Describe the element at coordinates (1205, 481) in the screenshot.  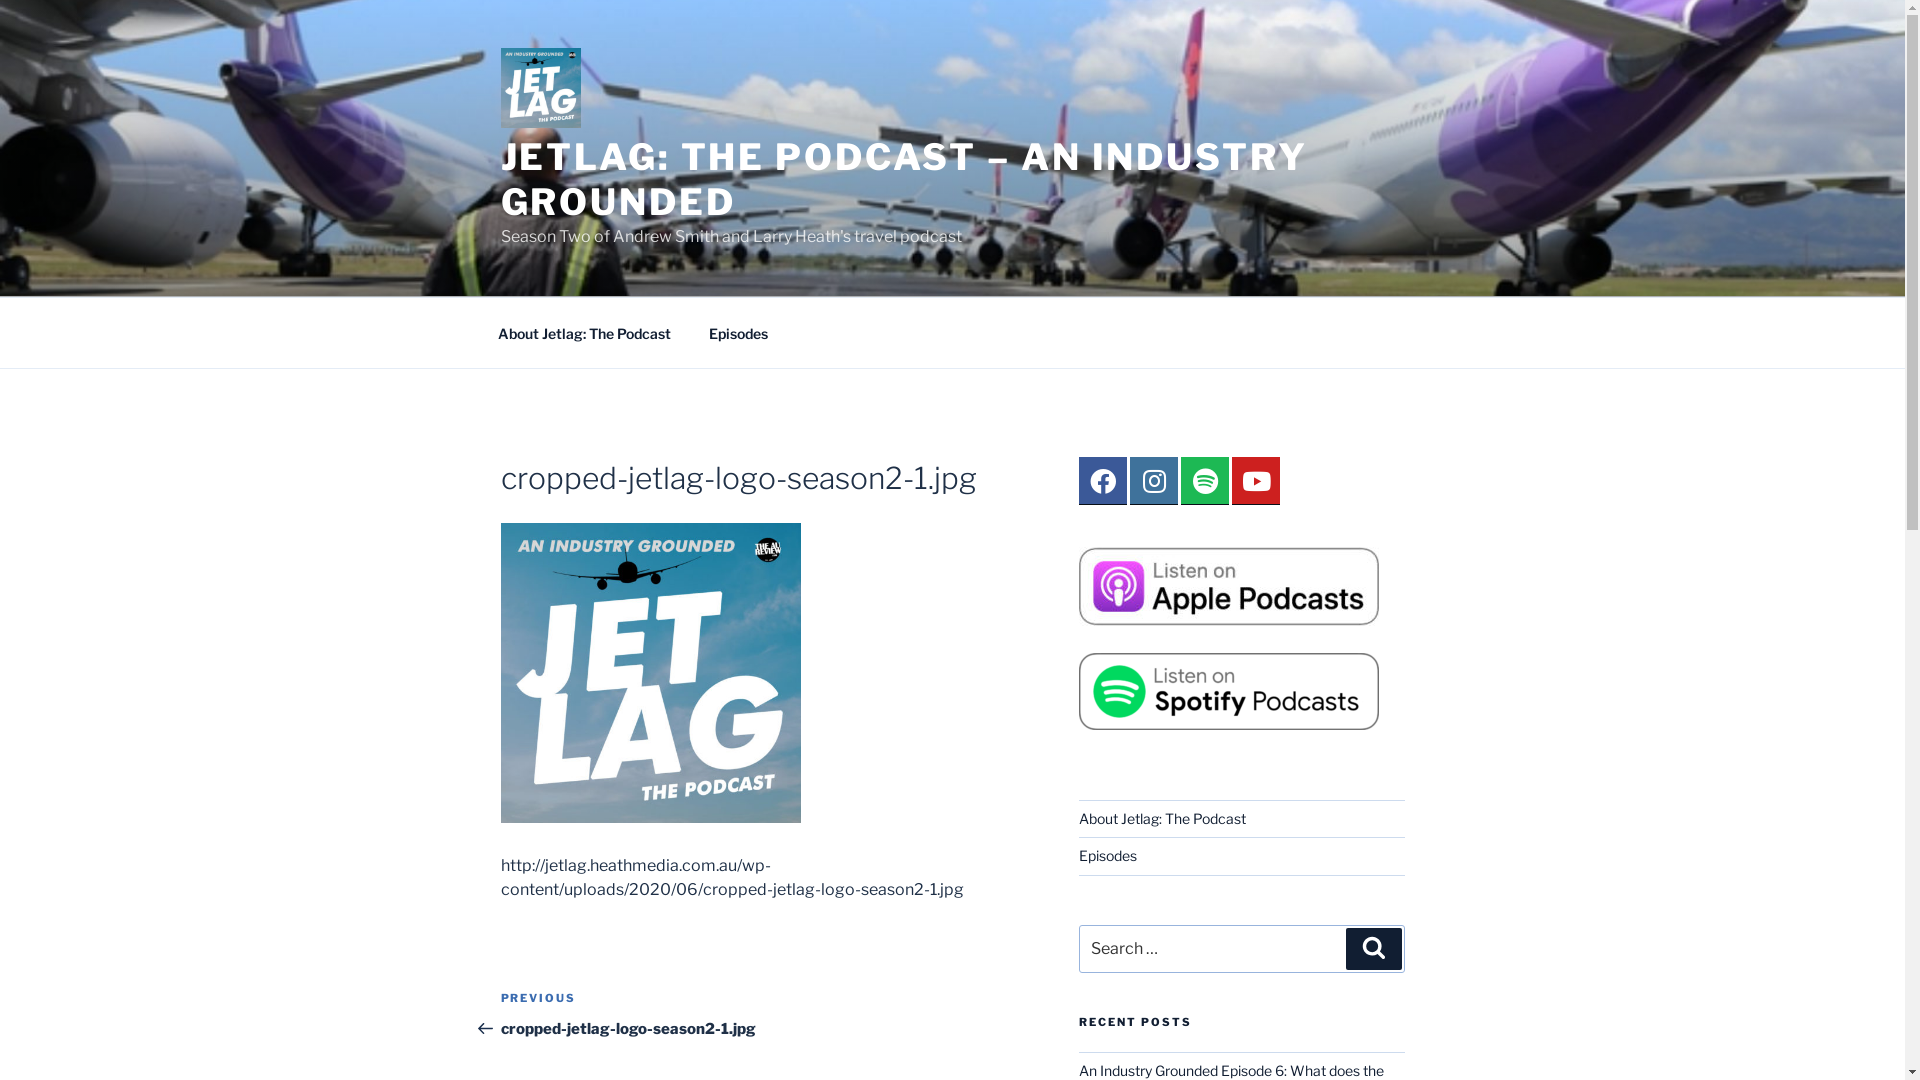
I see `Spotify` at that location.